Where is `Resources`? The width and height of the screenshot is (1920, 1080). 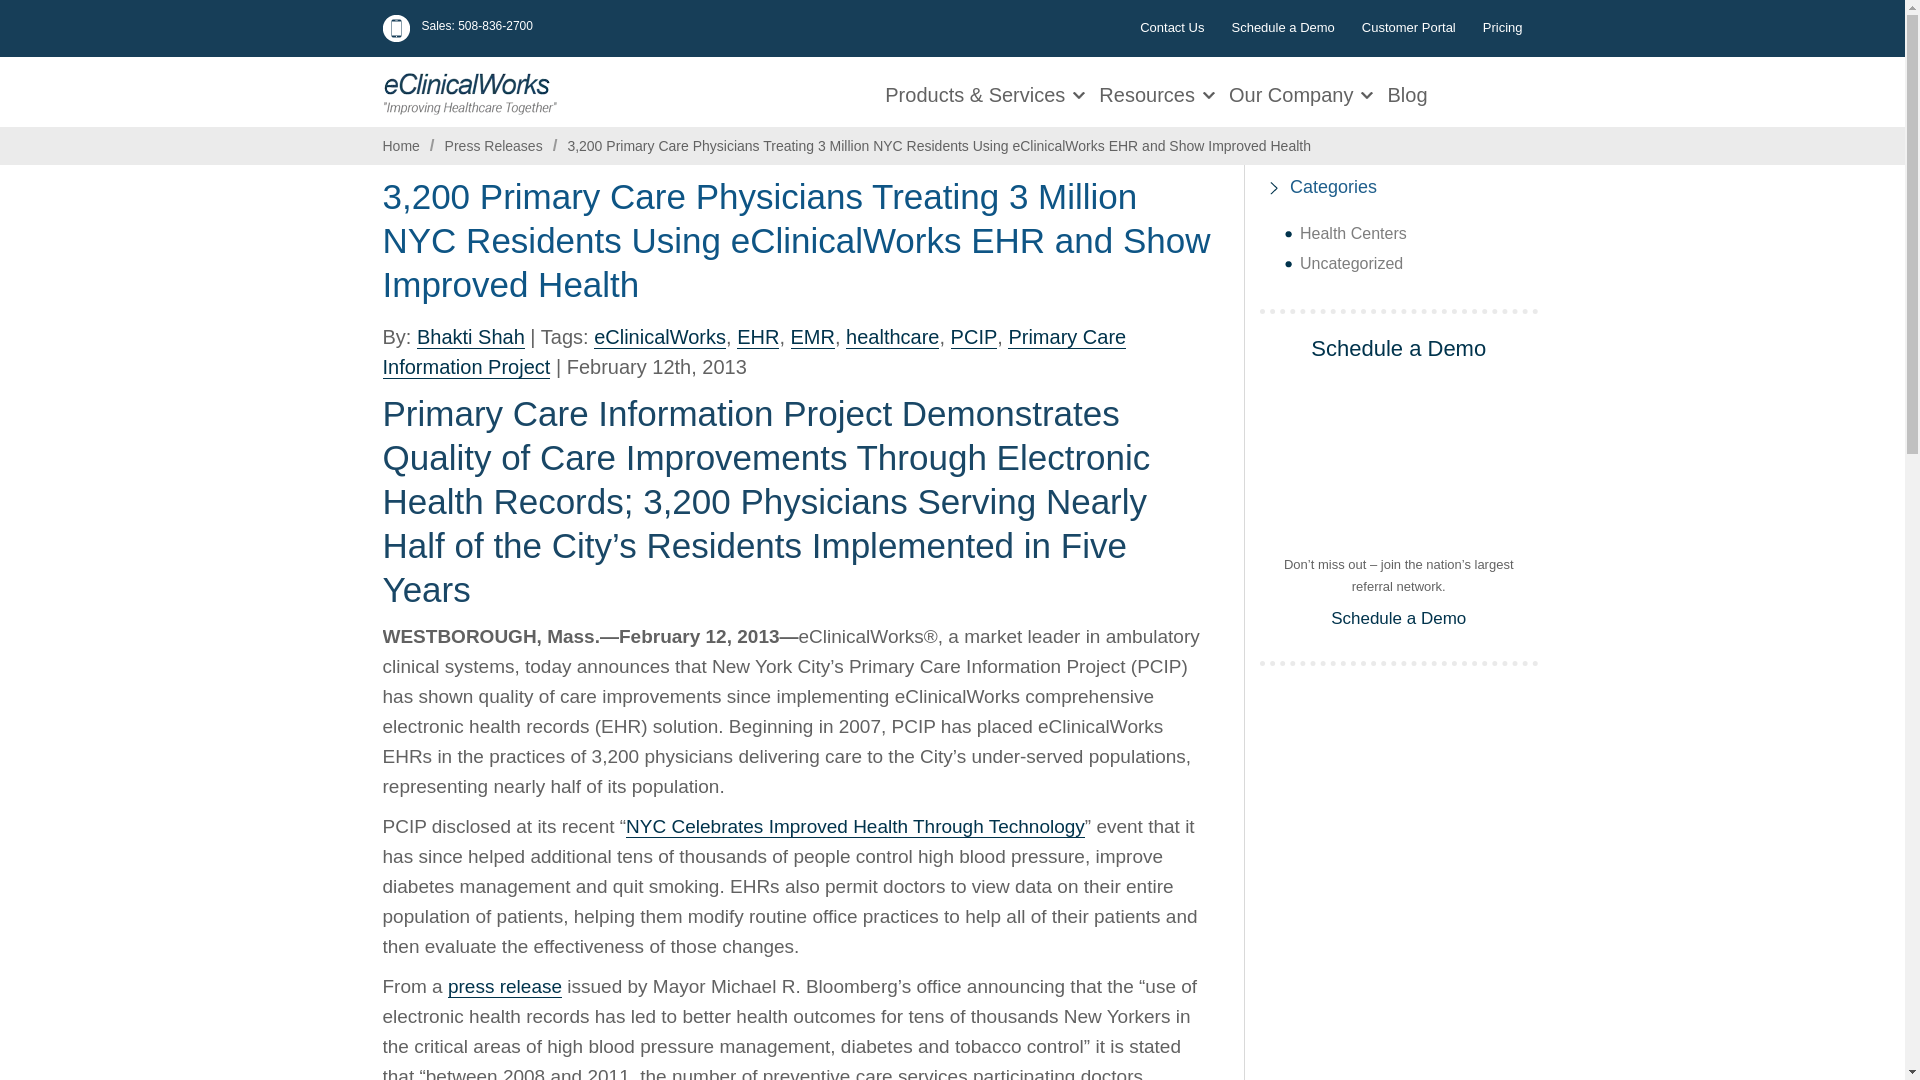
Resources is located at coordinates (1150, 92).